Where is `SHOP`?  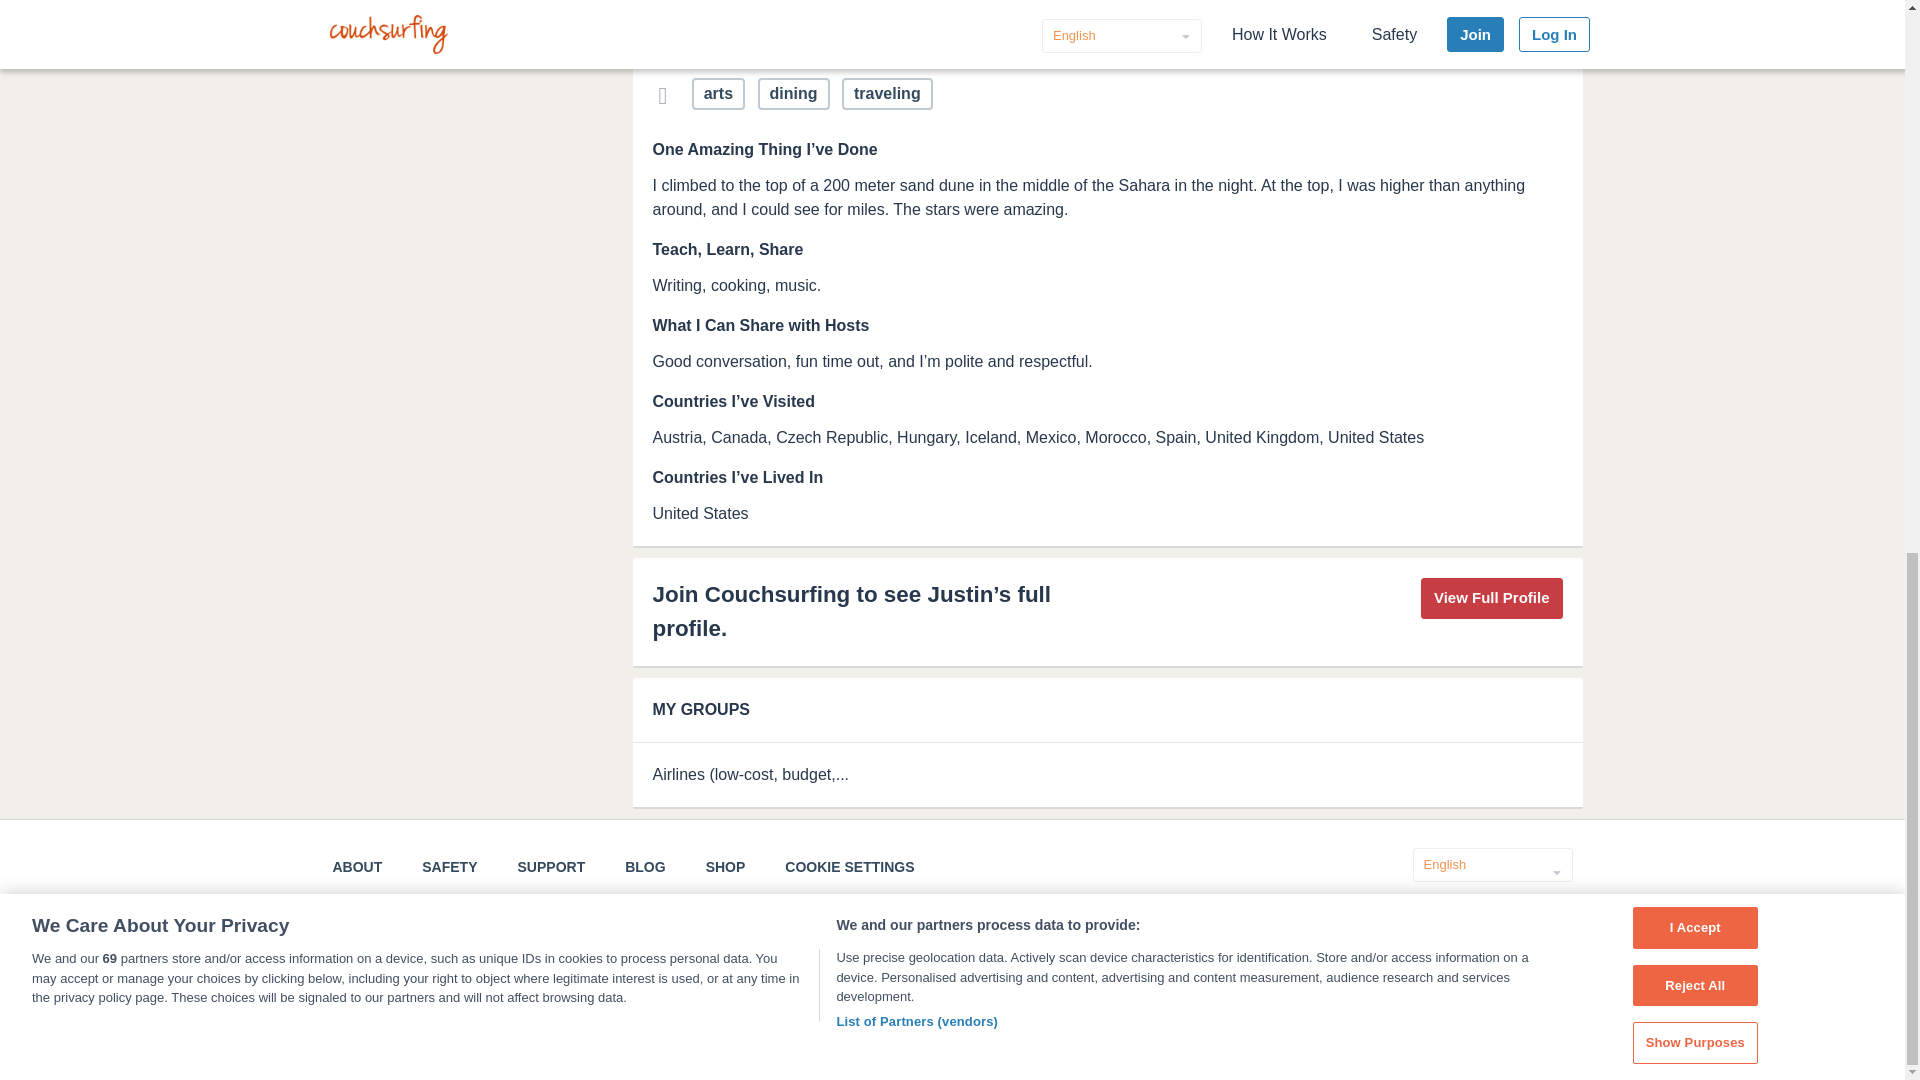
SHOP is located at coordinates (726, 866).